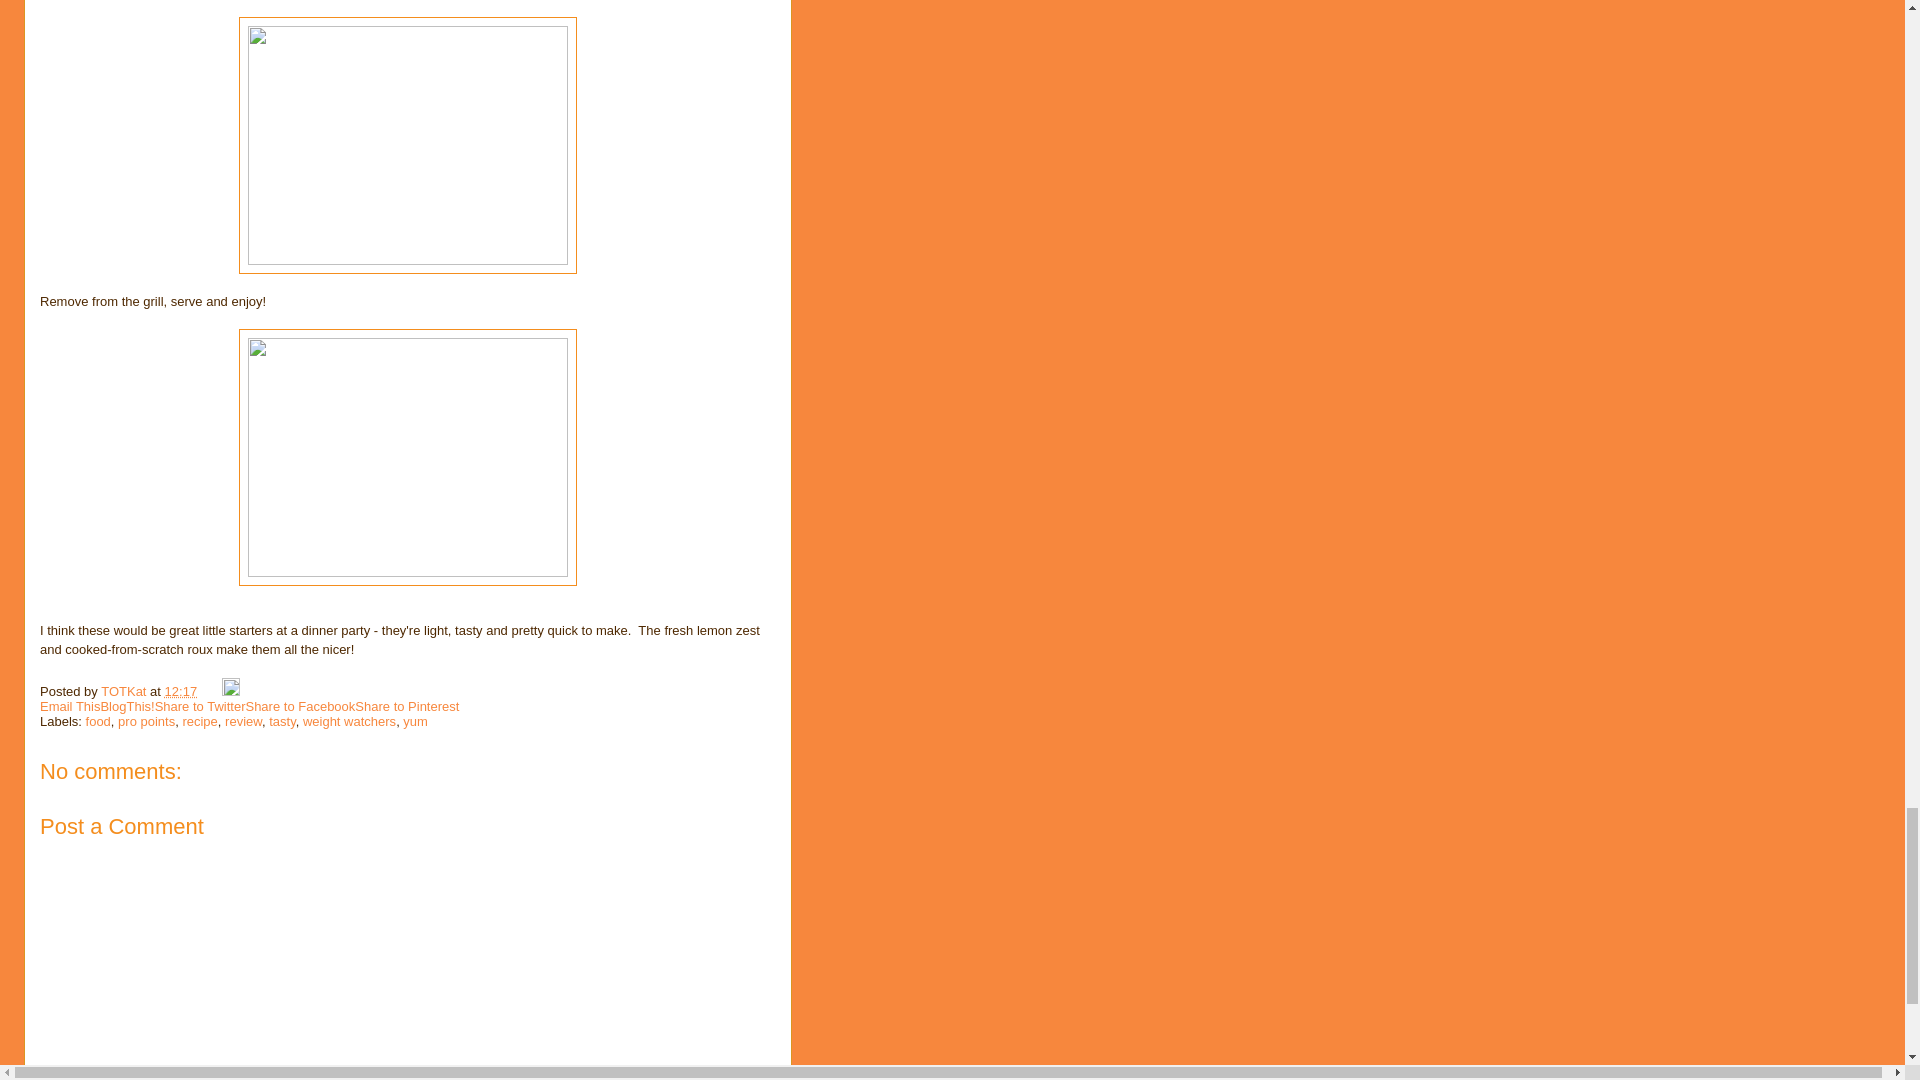  What do you see at coordinates (200, 706) in the screenshot?
I see `Share to Twitter` at bounding box center [200, 706].